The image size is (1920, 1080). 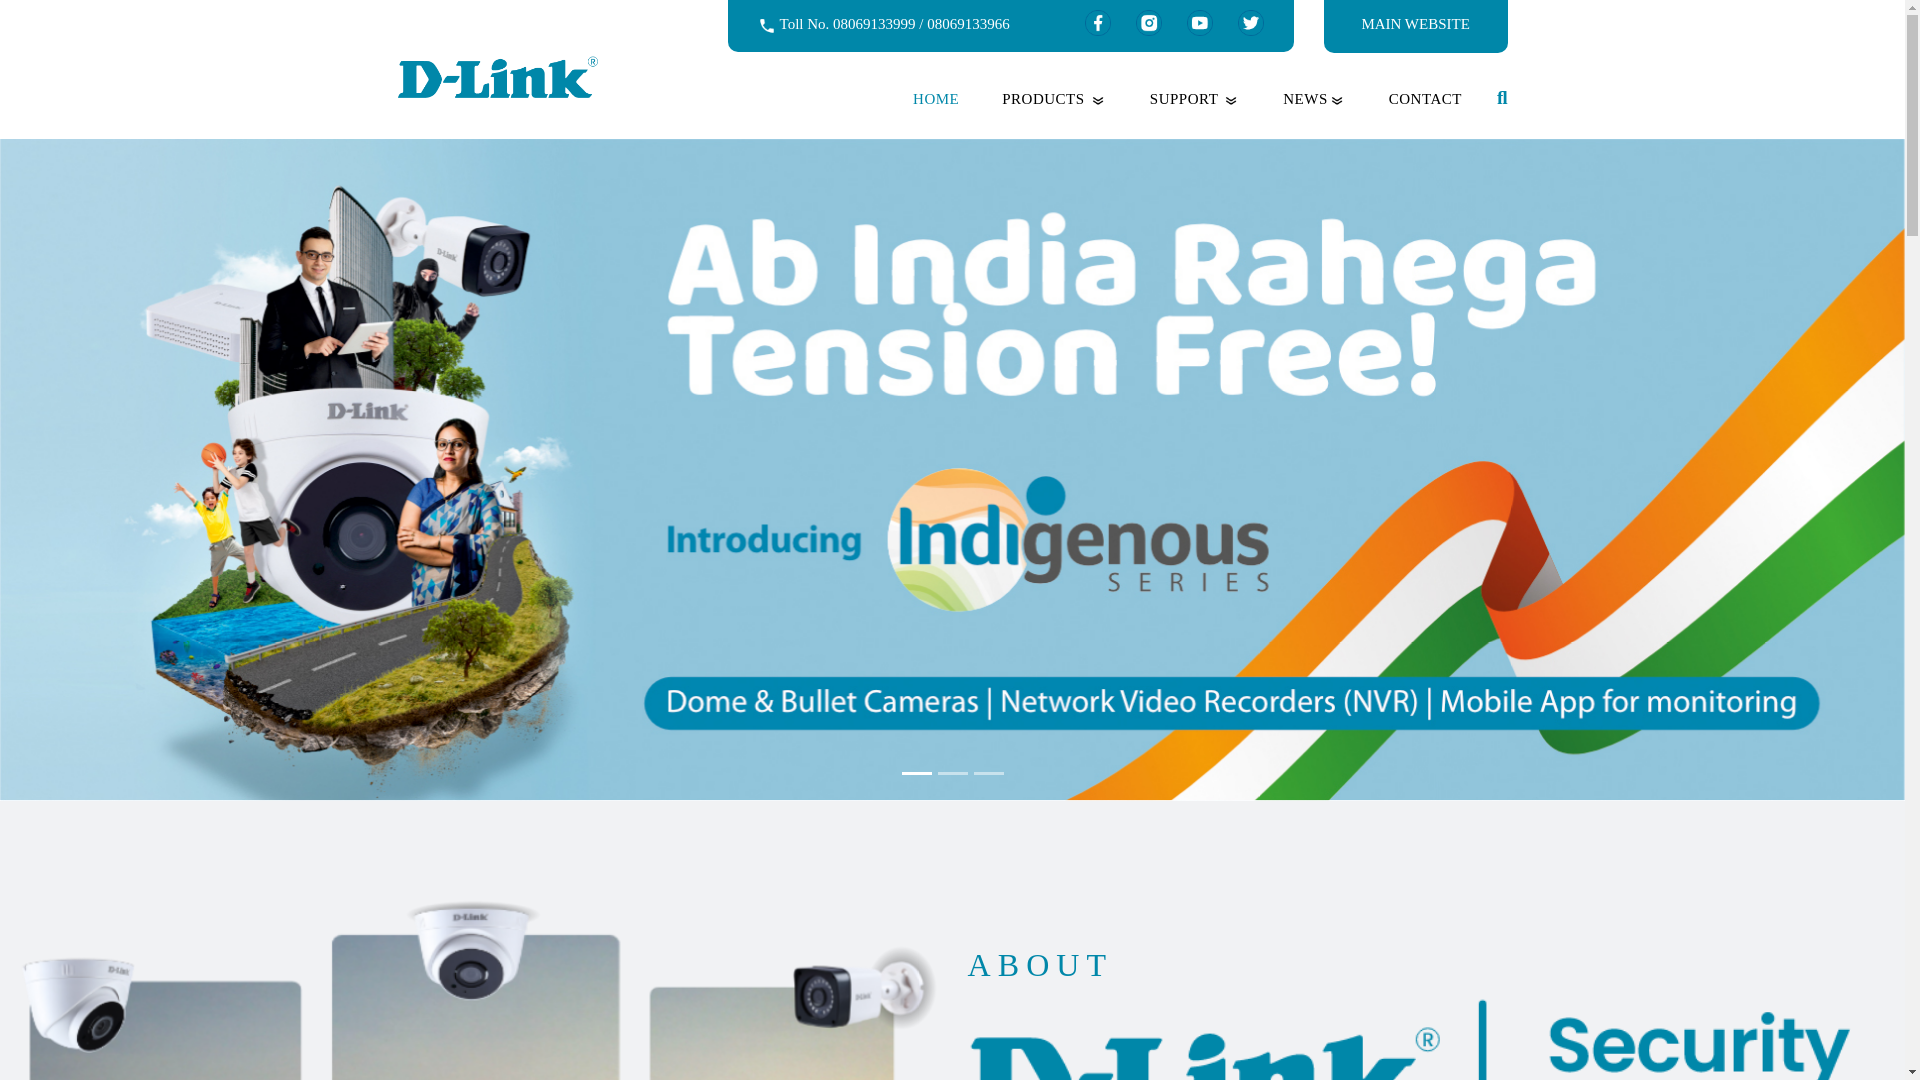 What do you see at coordinates (931, 98) in the screenshot?
I see `HOME` at bounding box center [931, 98].